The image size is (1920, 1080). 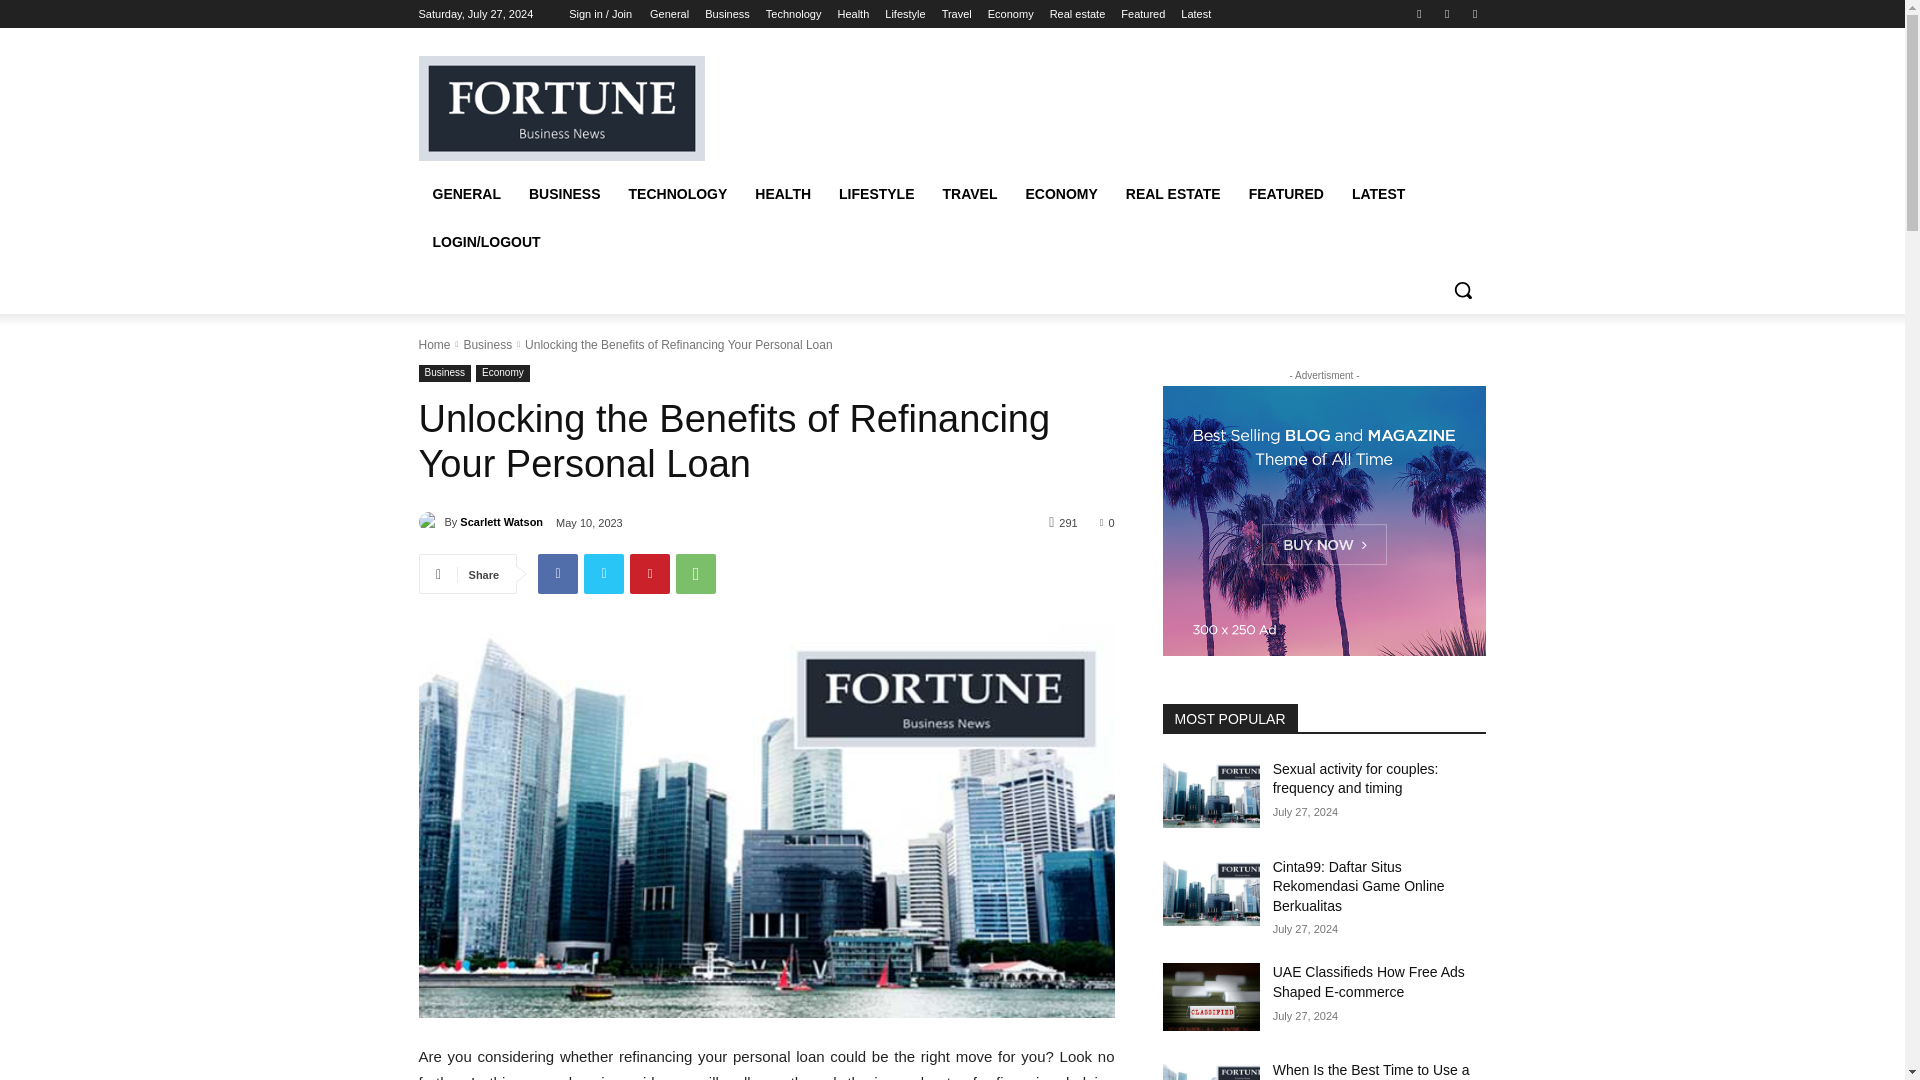 I want to click on Latest, so click(x=1196, y=14).